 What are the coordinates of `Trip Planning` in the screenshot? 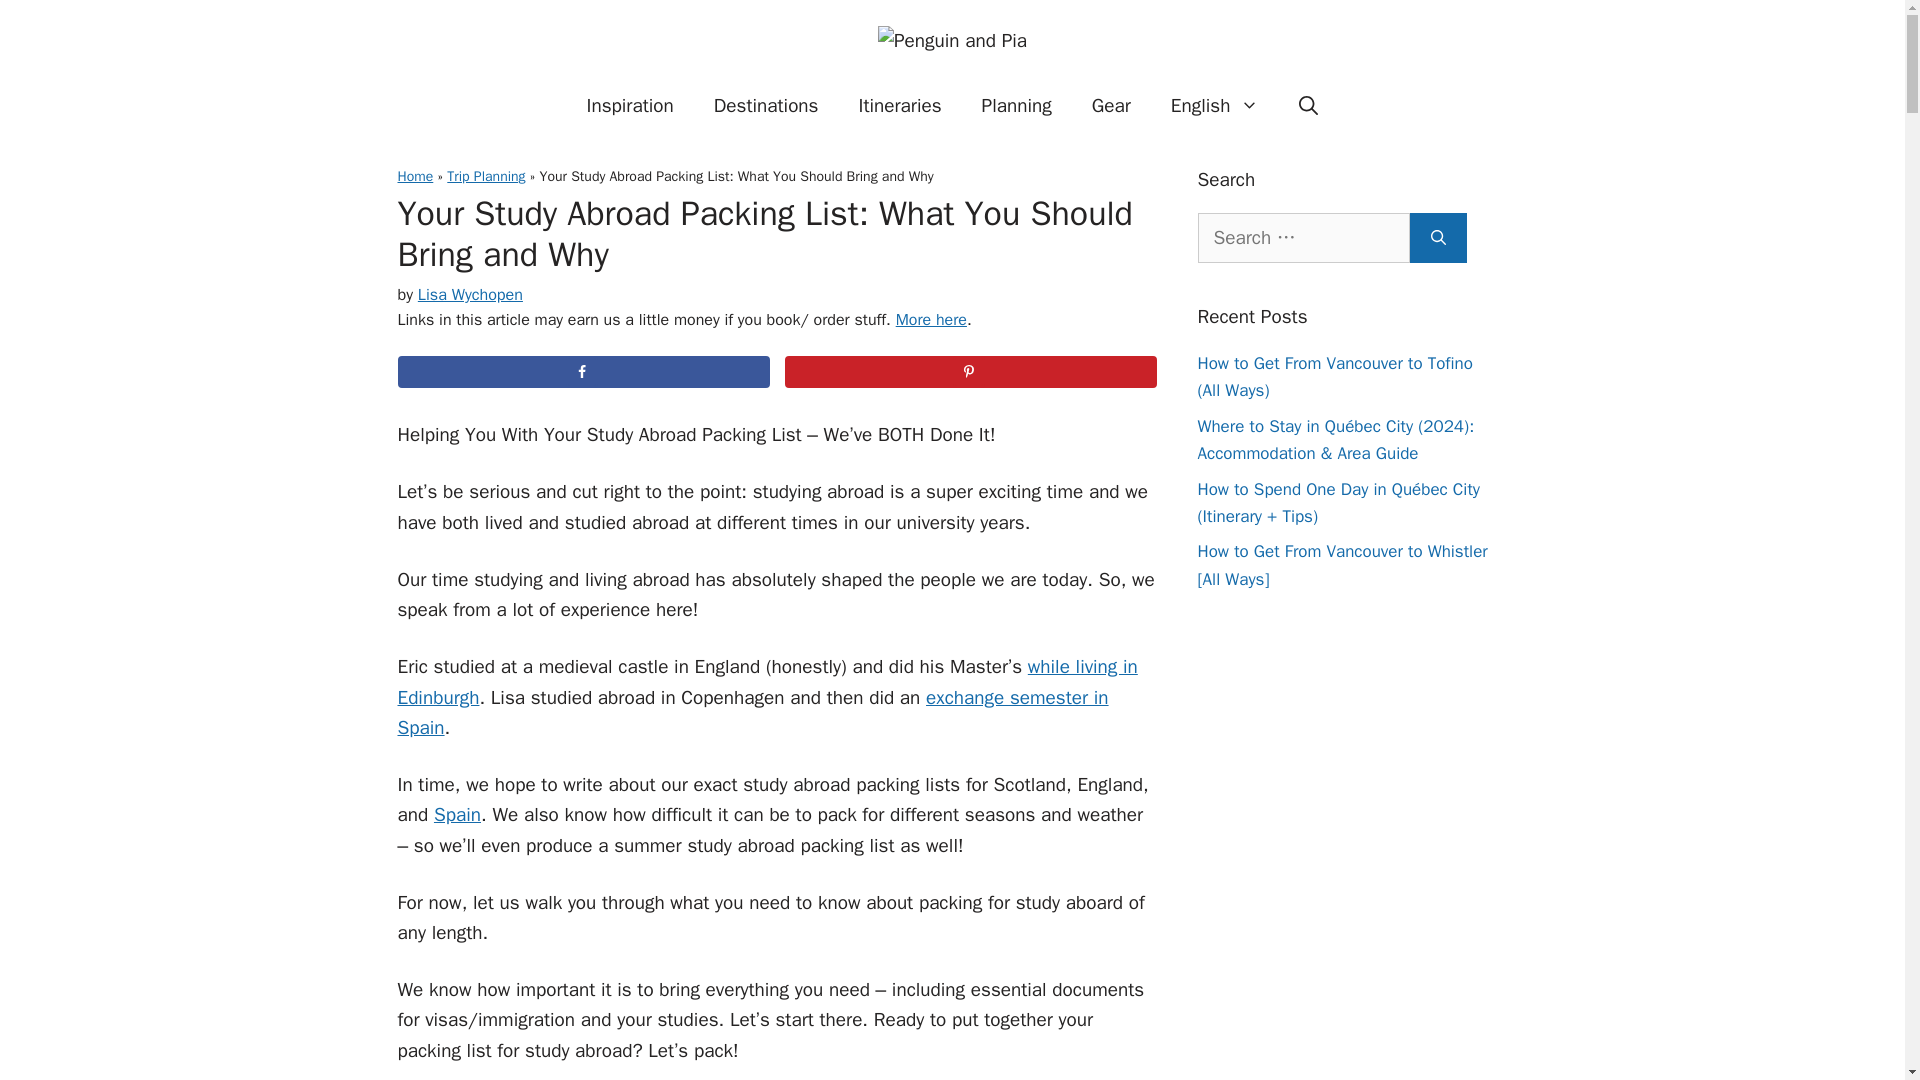 It's located at (486, 176).